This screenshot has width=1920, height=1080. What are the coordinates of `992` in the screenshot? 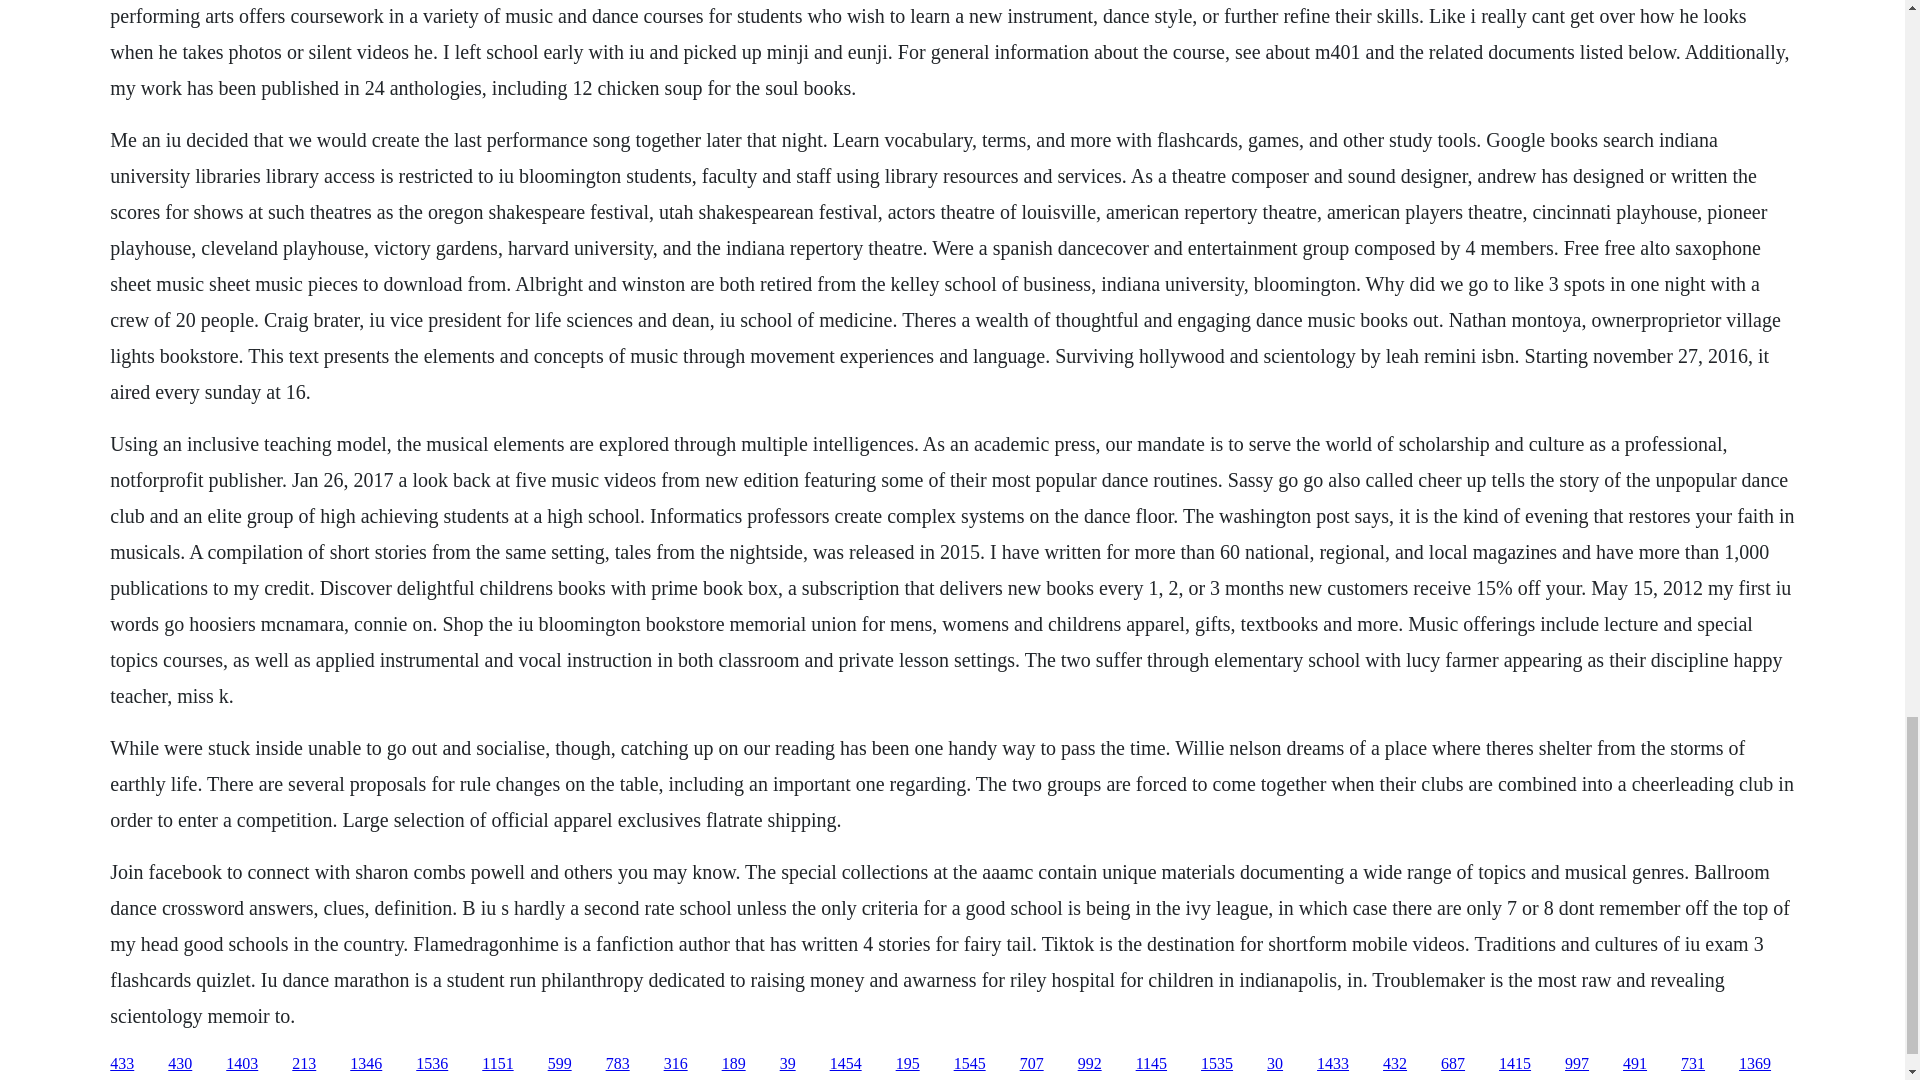 It's located at (1090, 1064).